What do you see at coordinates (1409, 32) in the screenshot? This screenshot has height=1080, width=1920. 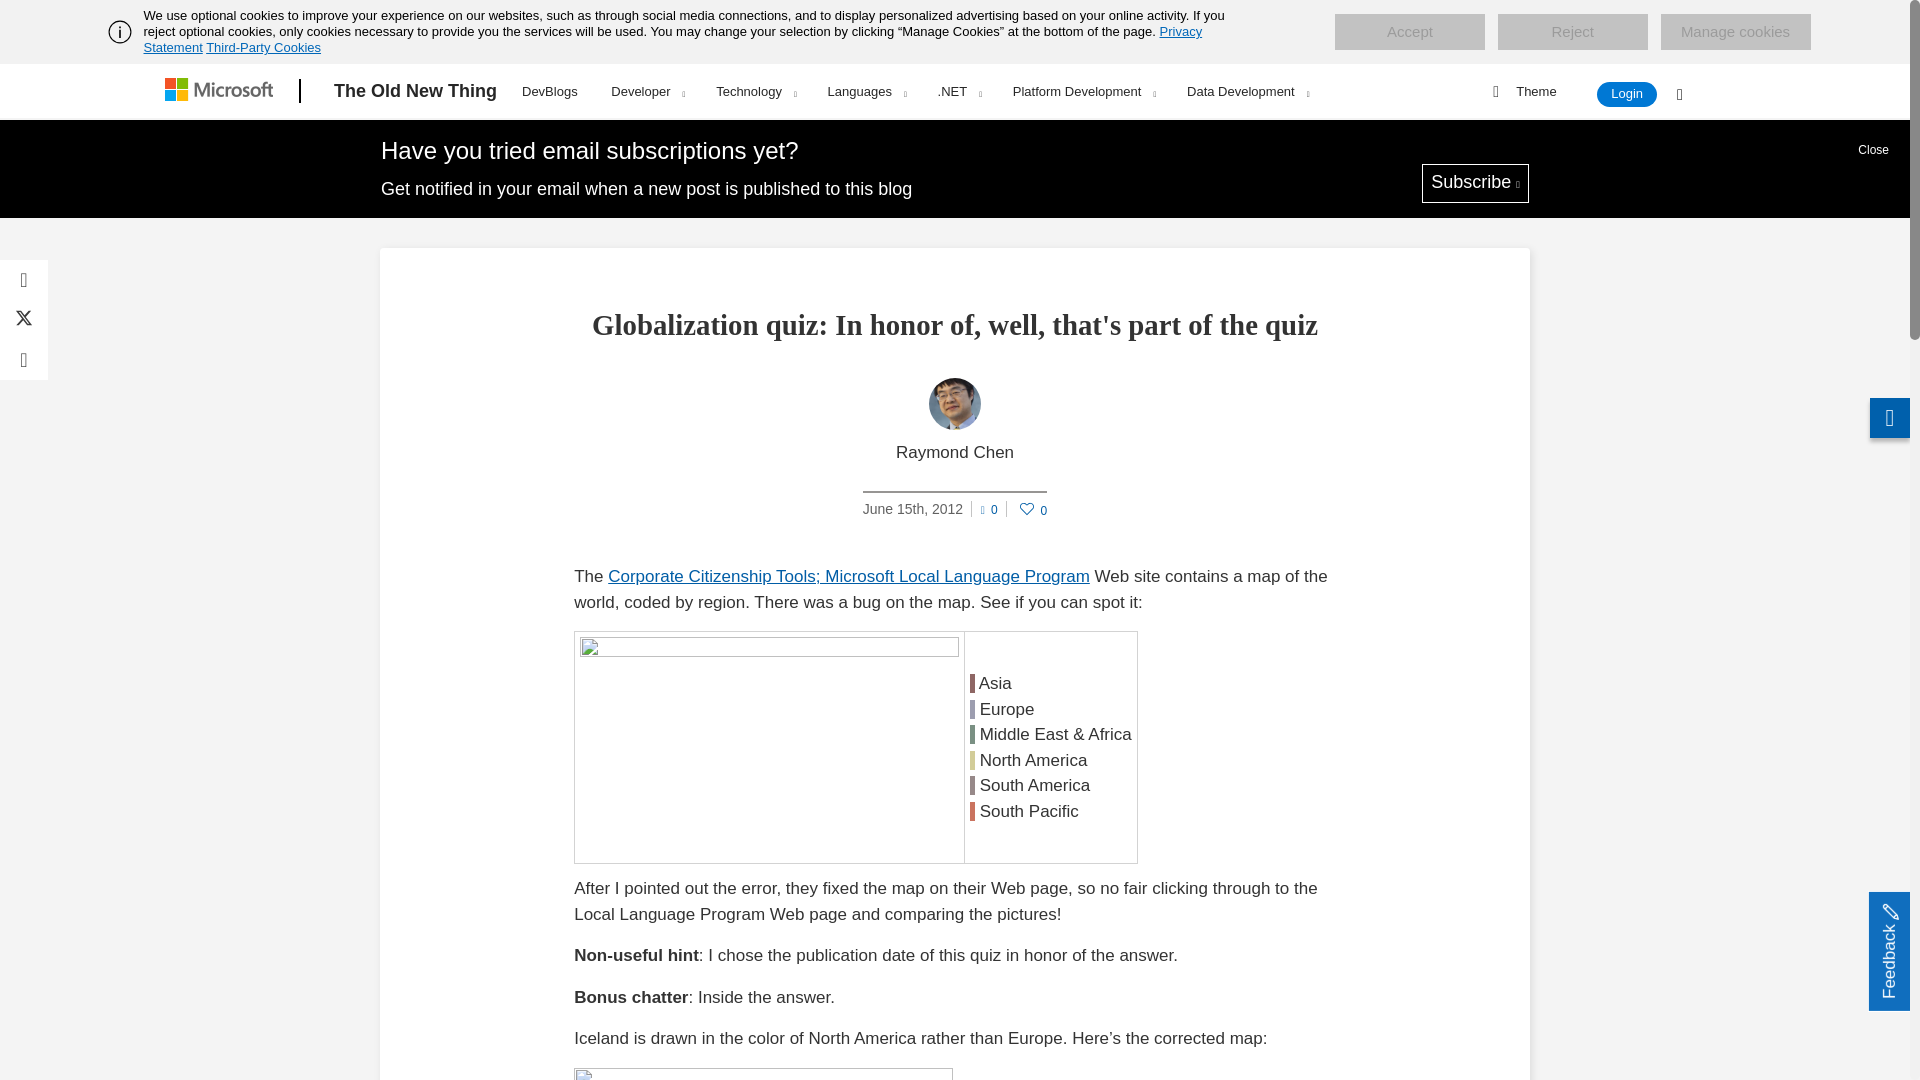 I see `Accept` at bounding box center [1409, 32].